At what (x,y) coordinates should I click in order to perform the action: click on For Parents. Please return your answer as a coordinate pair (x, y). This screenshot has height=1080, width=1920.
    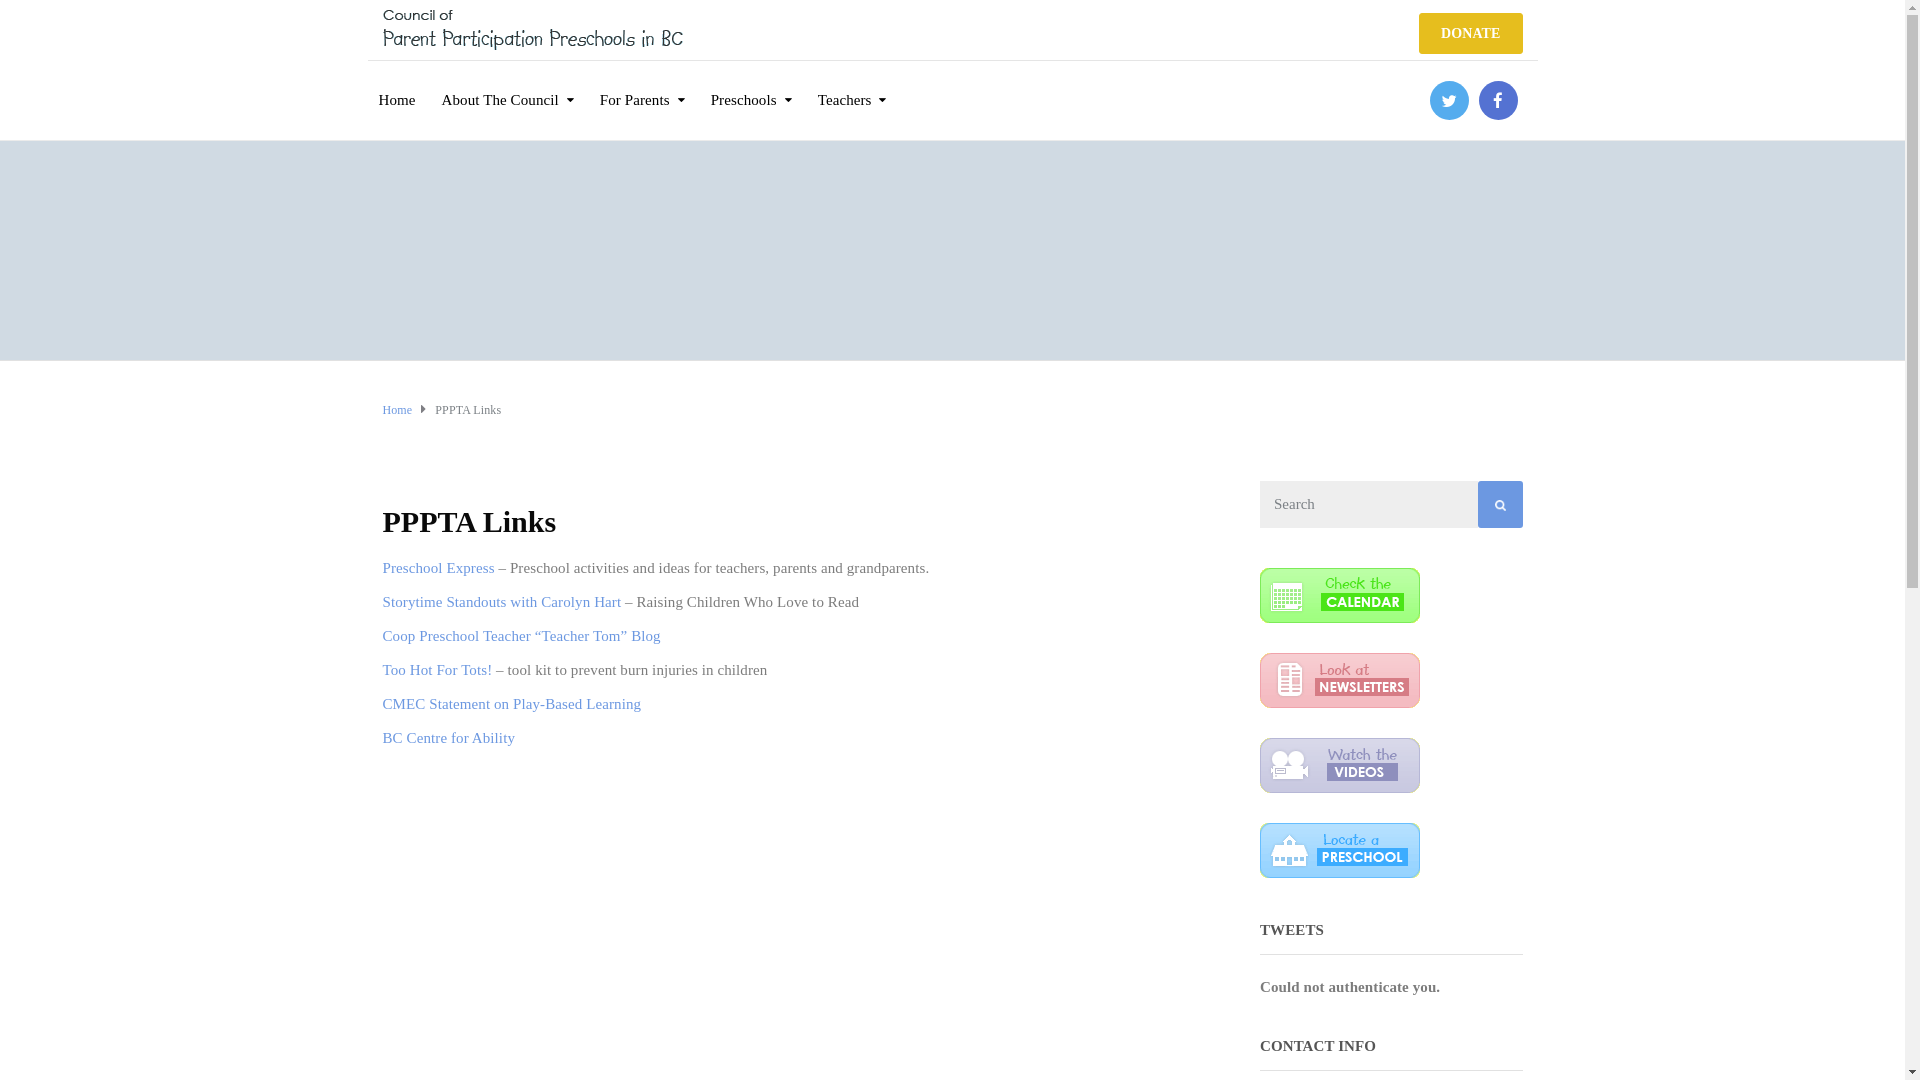
    Looking at the image, I should click on (642, 86).